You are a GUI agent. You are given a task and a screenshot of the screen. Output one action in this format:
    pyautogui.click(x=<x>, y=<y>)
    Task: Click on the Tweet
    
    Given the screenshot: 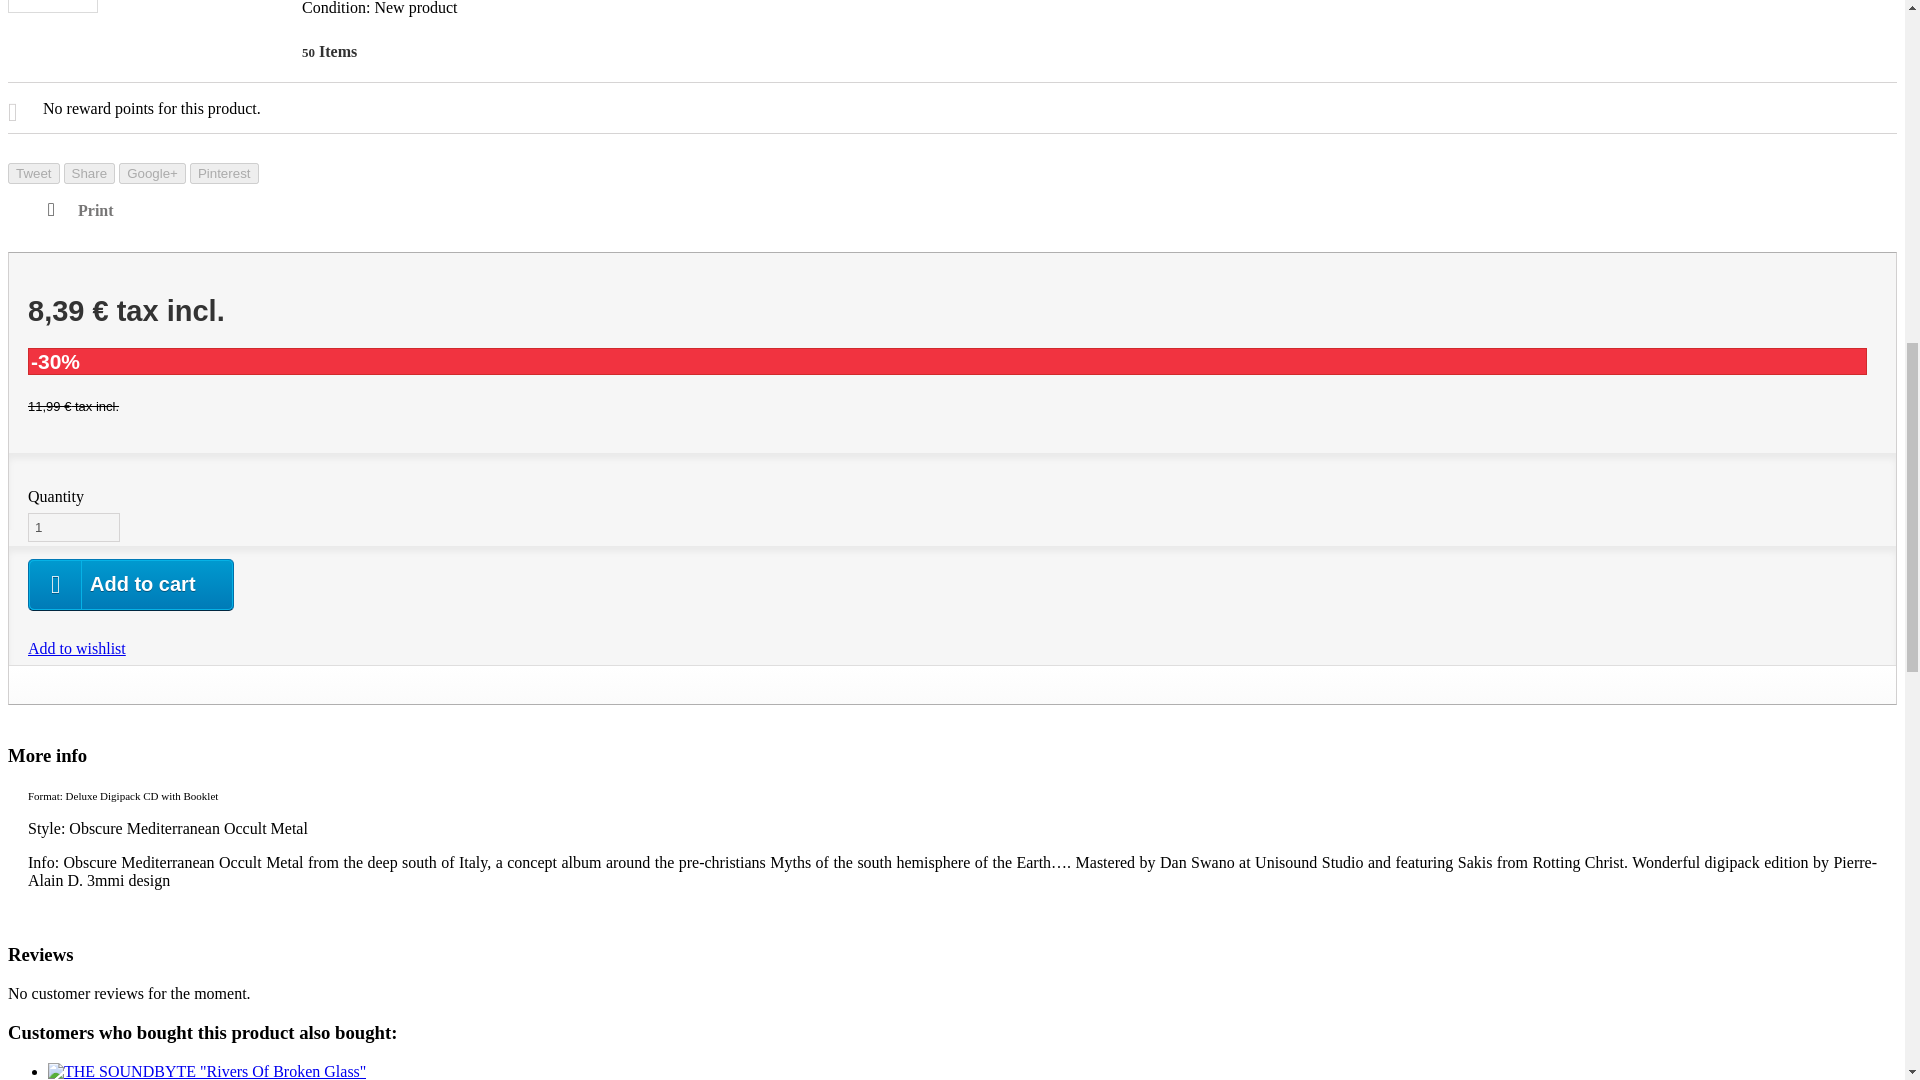 What is the action you would take?
    pyautogui.click(x=33, y=173)
    